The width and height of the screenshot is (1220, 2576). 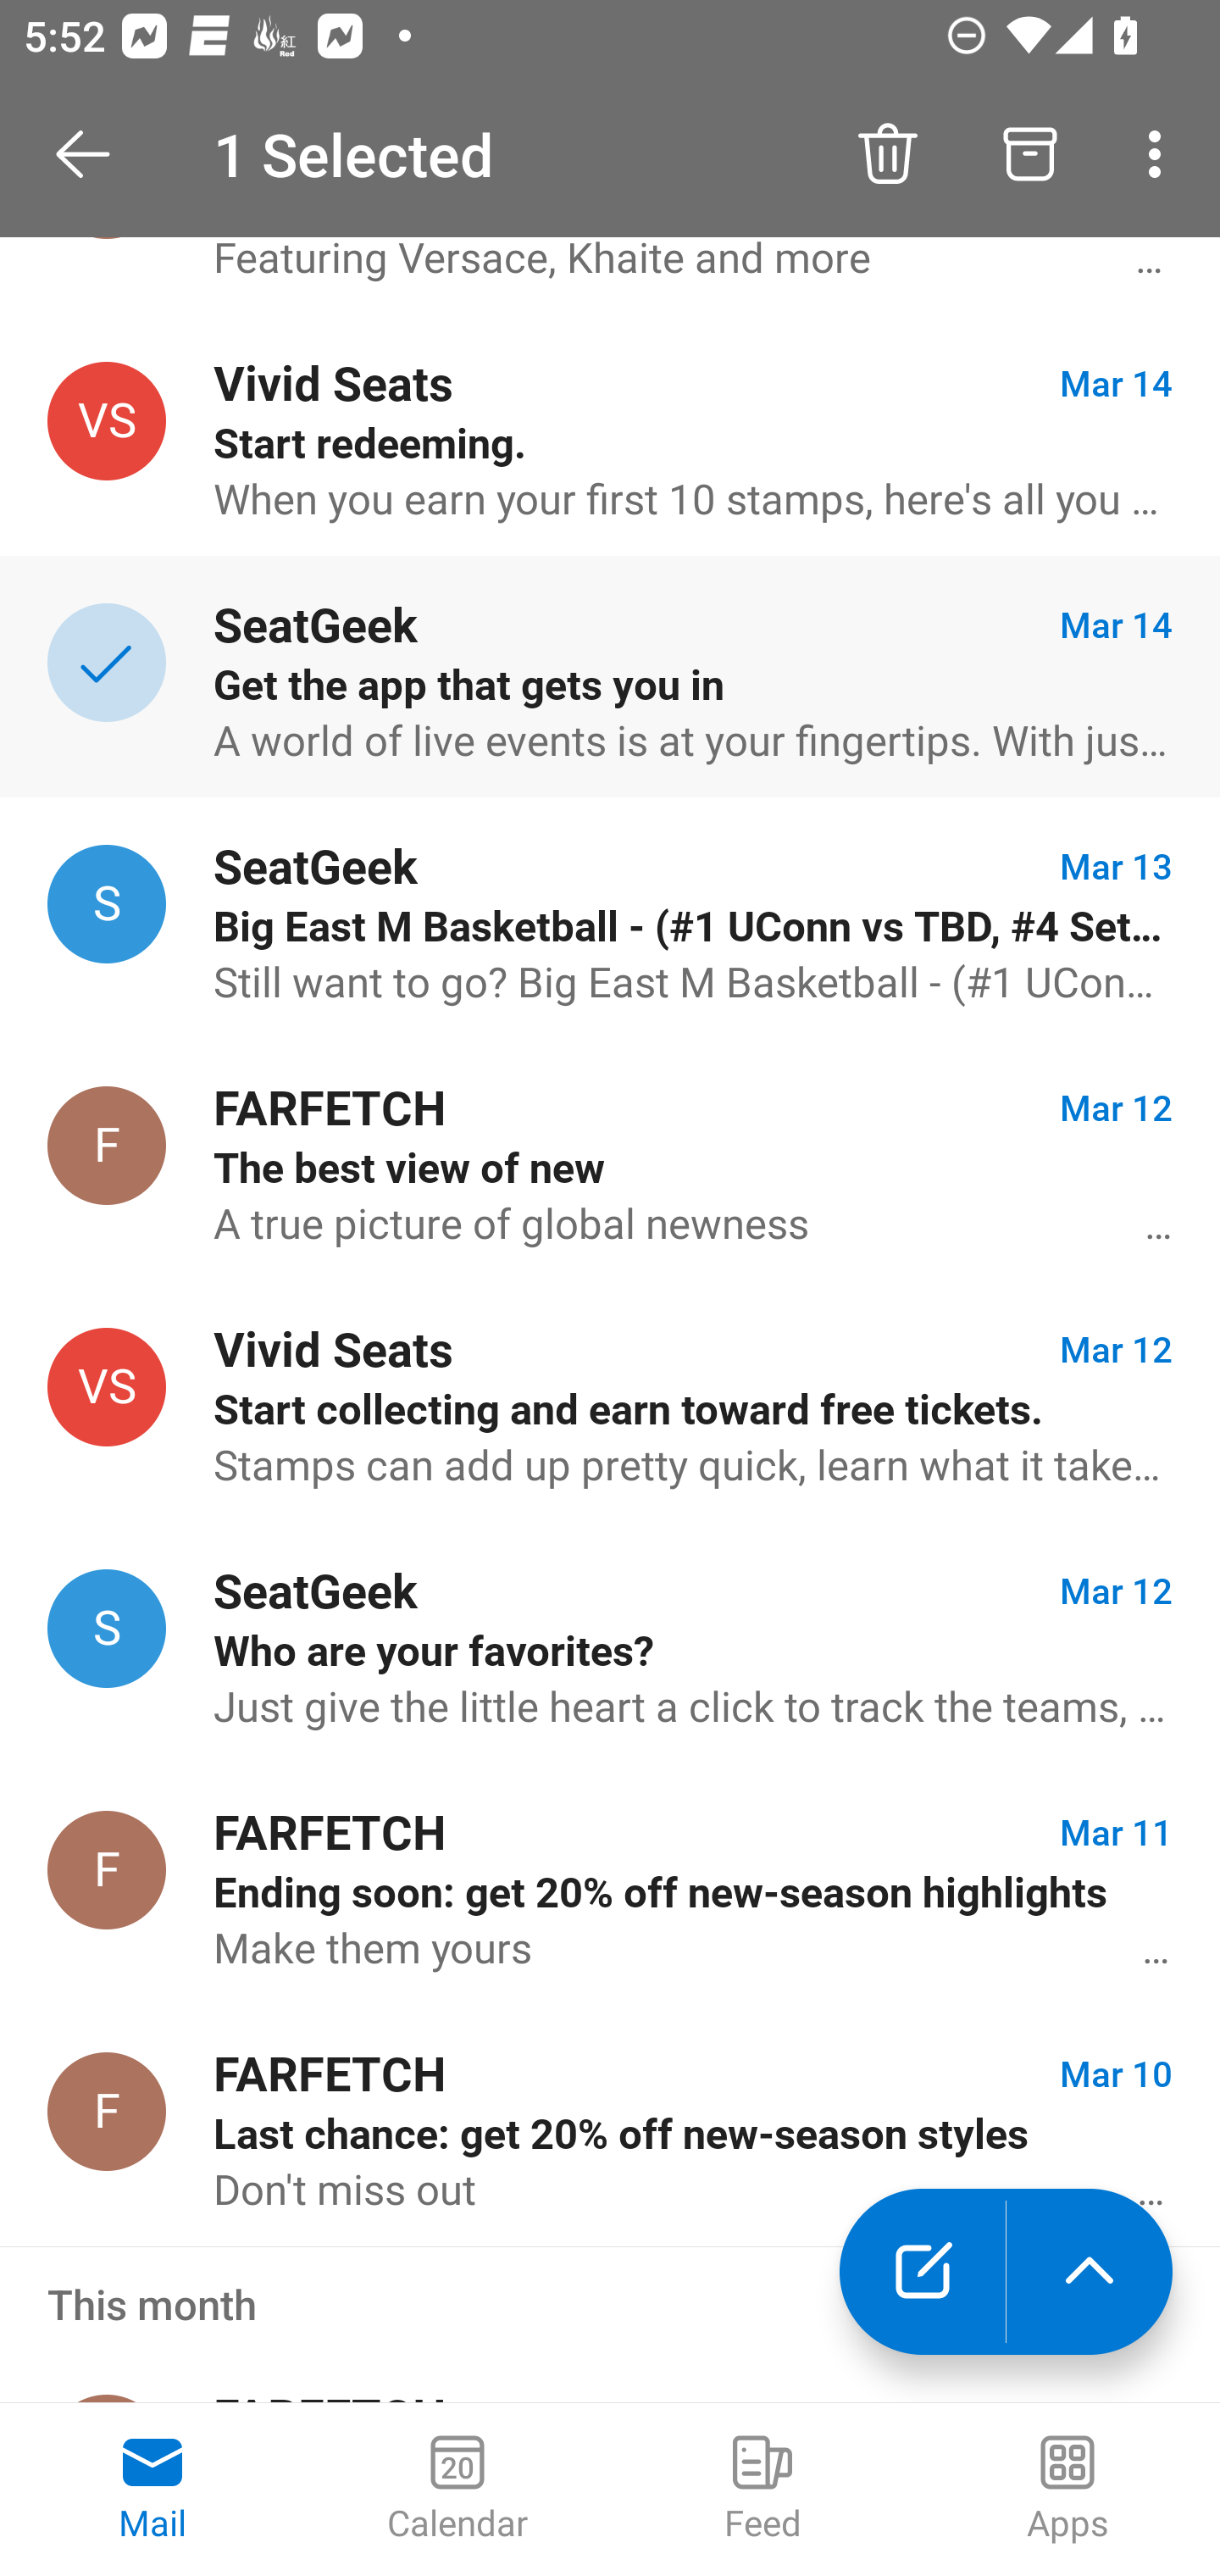 What do you see at coordinates (107, 2112) in the screenshot?
I see `FARFETCH, farfetch@email.farfetch.com` at bounding box center [107, 2112].